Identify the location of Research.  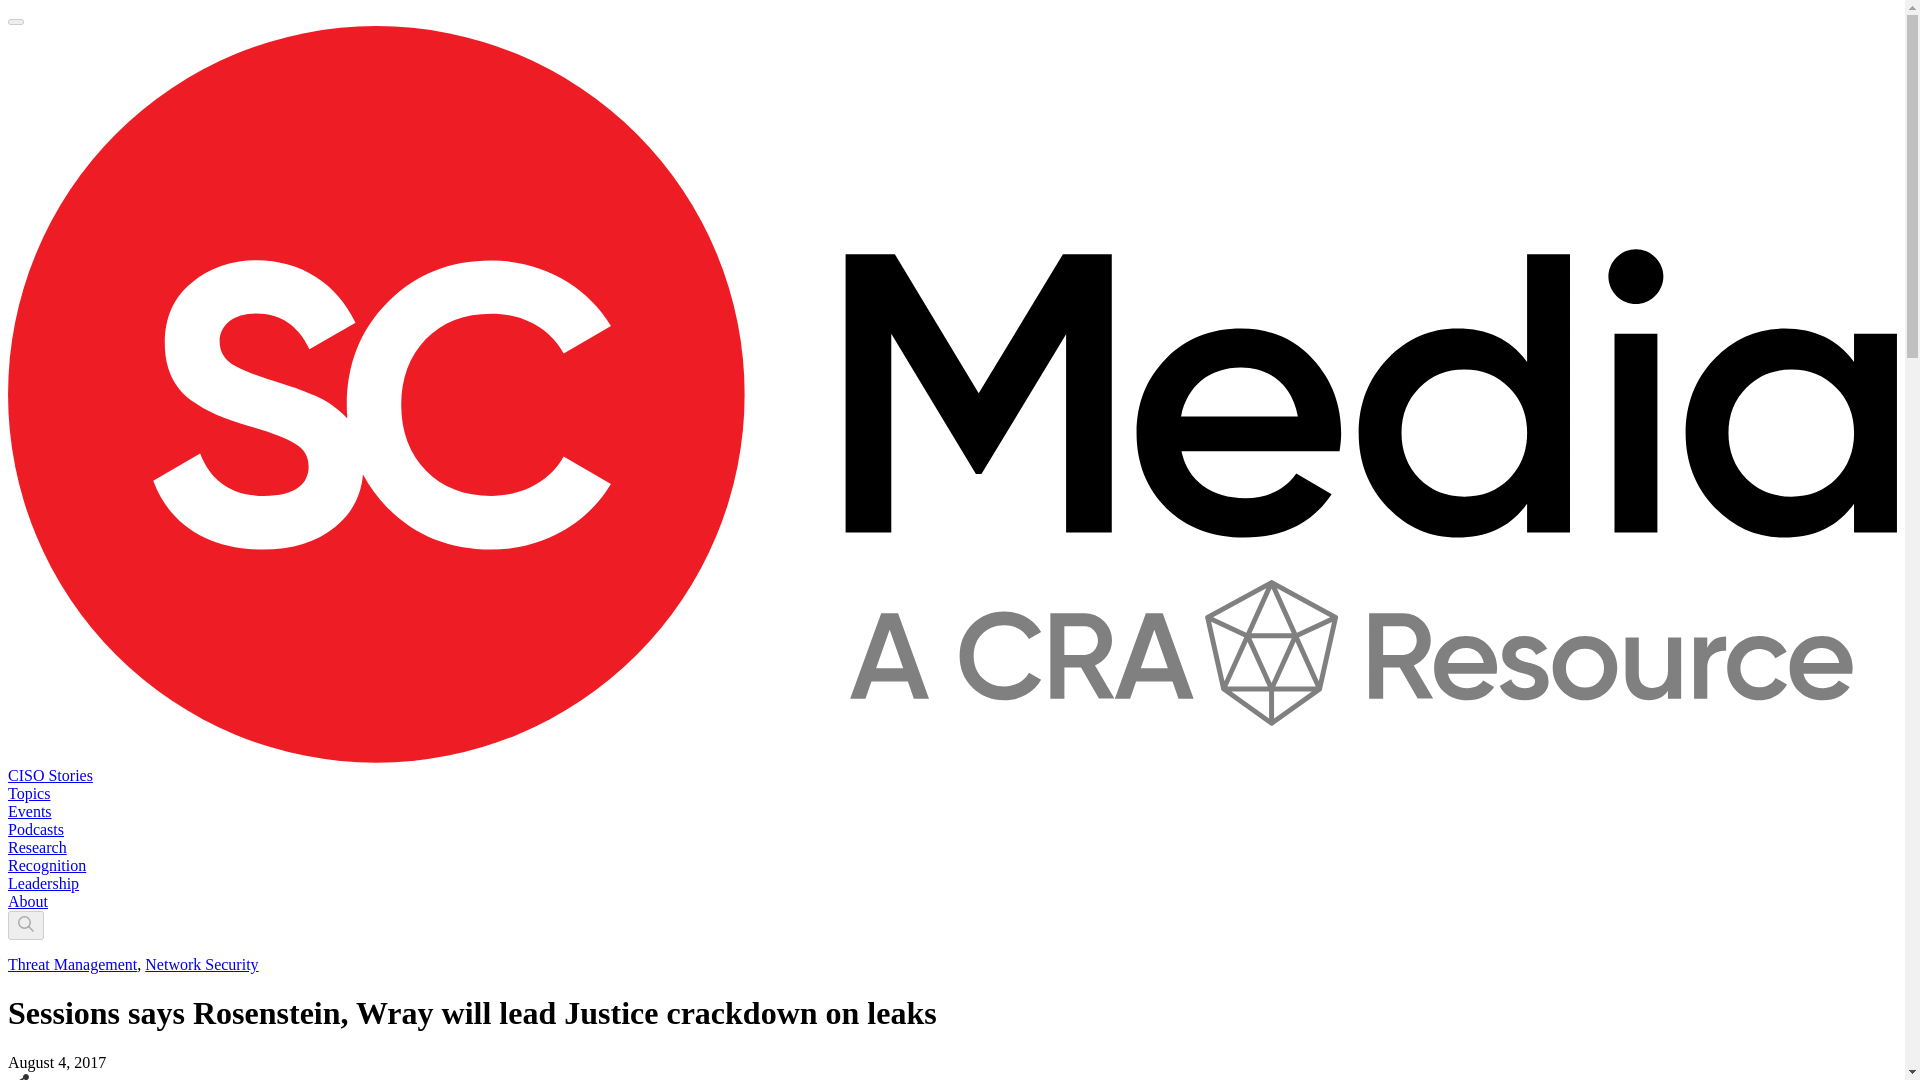
(37, 848).